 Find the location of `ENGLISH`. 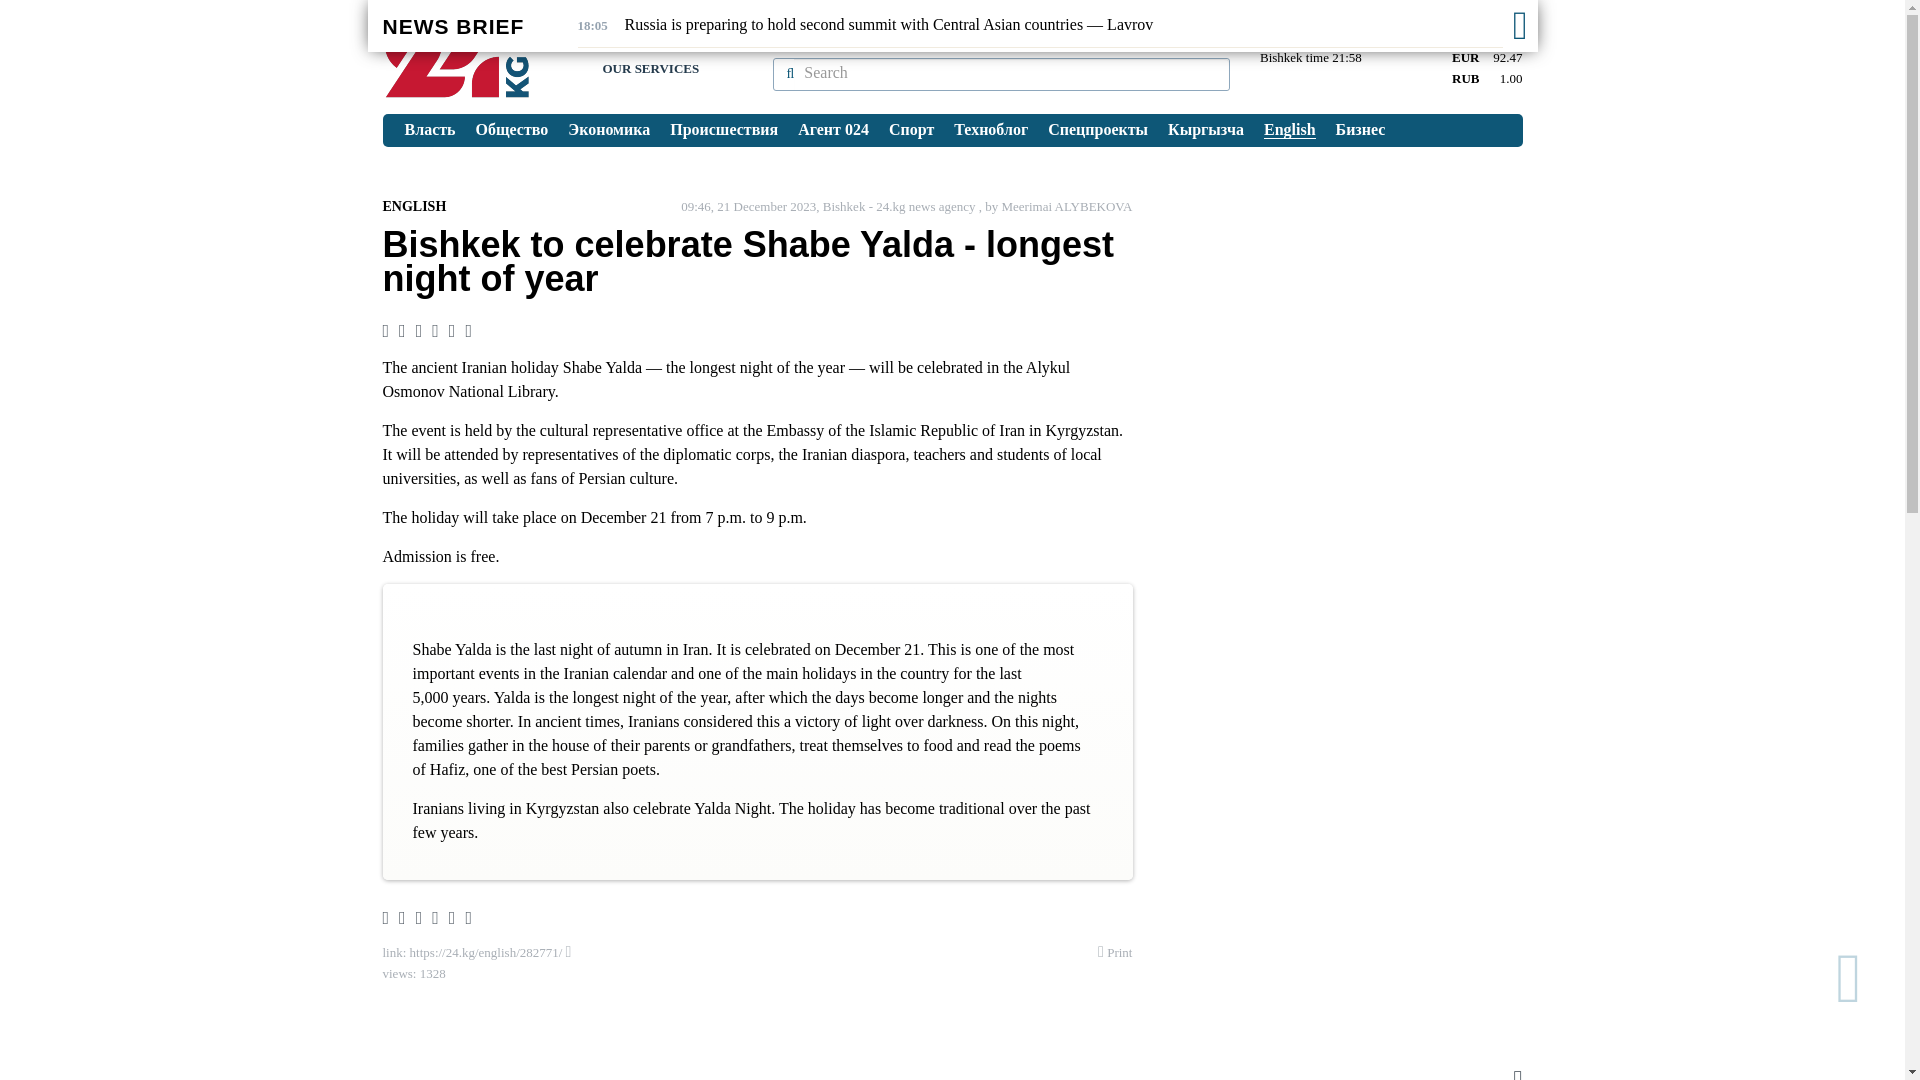

ENGLISH is located at coordinates (414, 206).